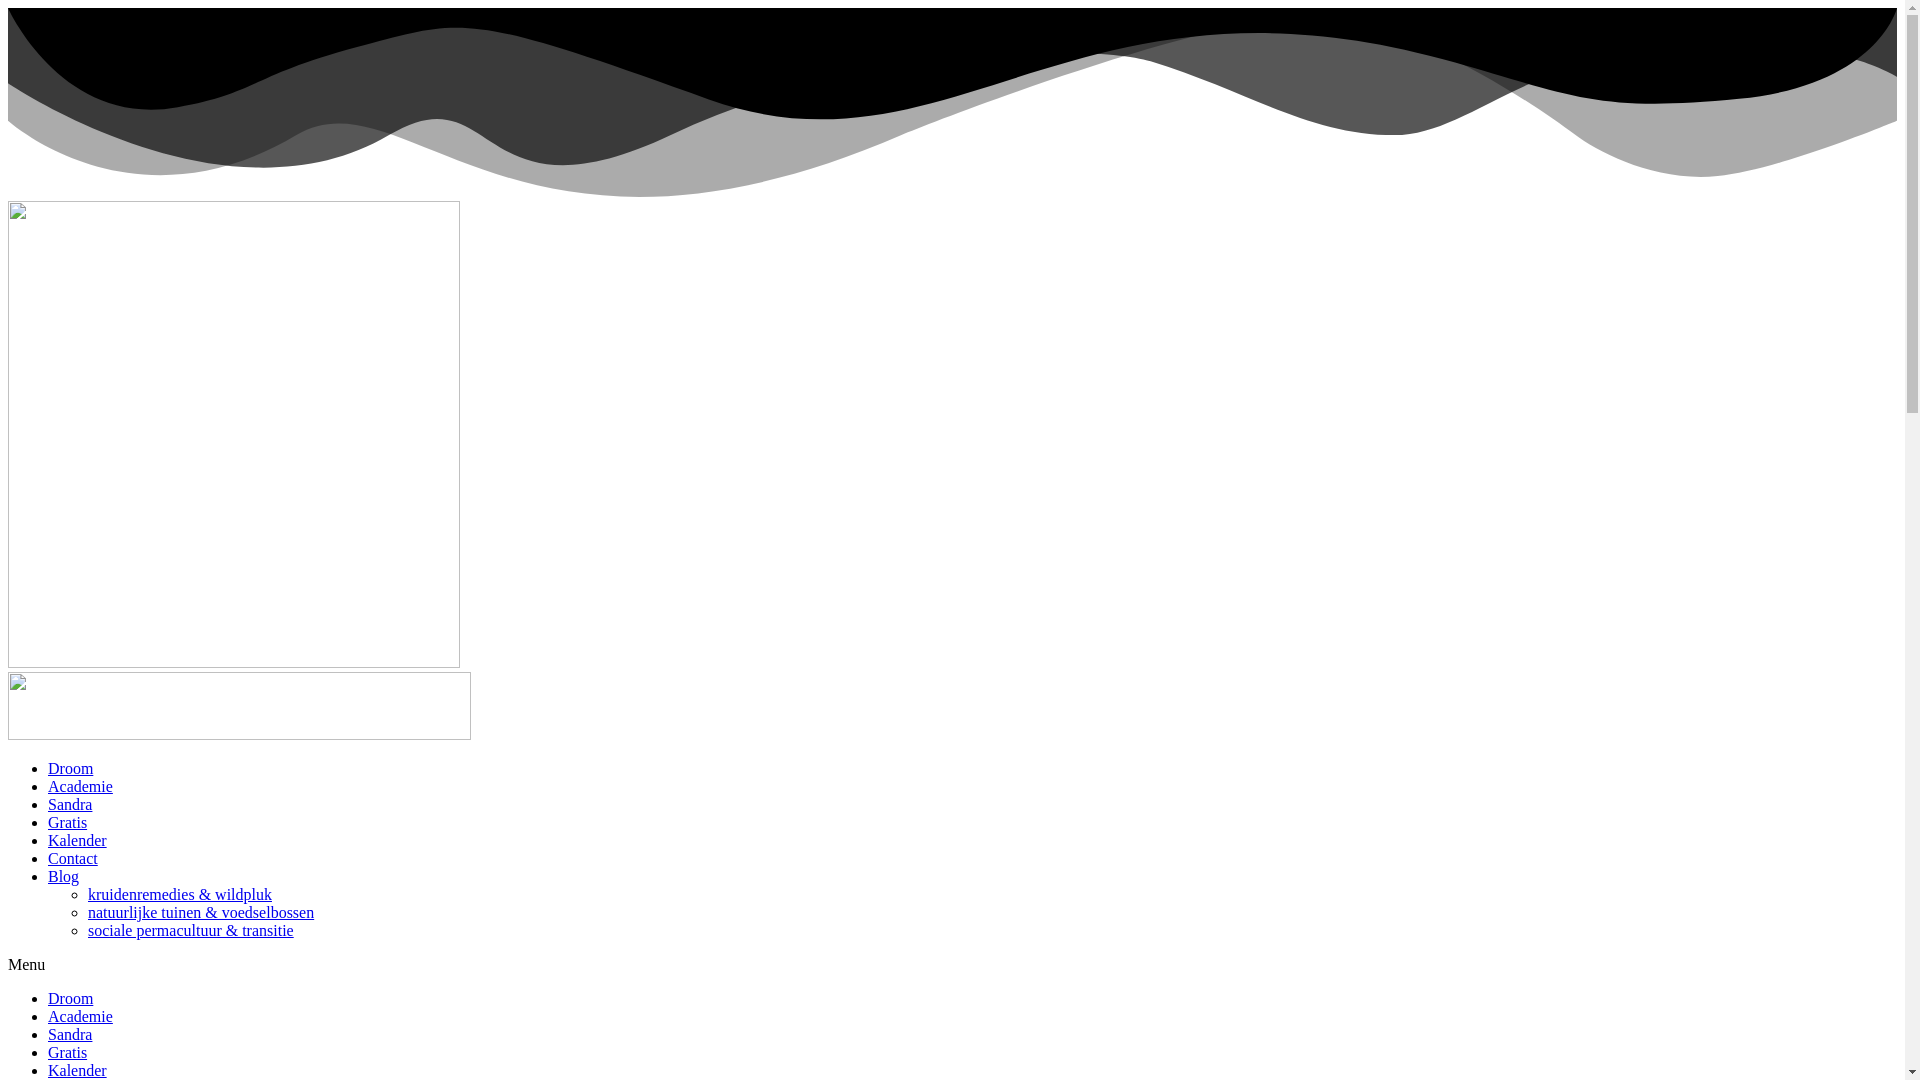  Describe the element at coordinates (201, 912) in the screenshot. I see `natuurlijke tuinen & voedselbossen` at that location.